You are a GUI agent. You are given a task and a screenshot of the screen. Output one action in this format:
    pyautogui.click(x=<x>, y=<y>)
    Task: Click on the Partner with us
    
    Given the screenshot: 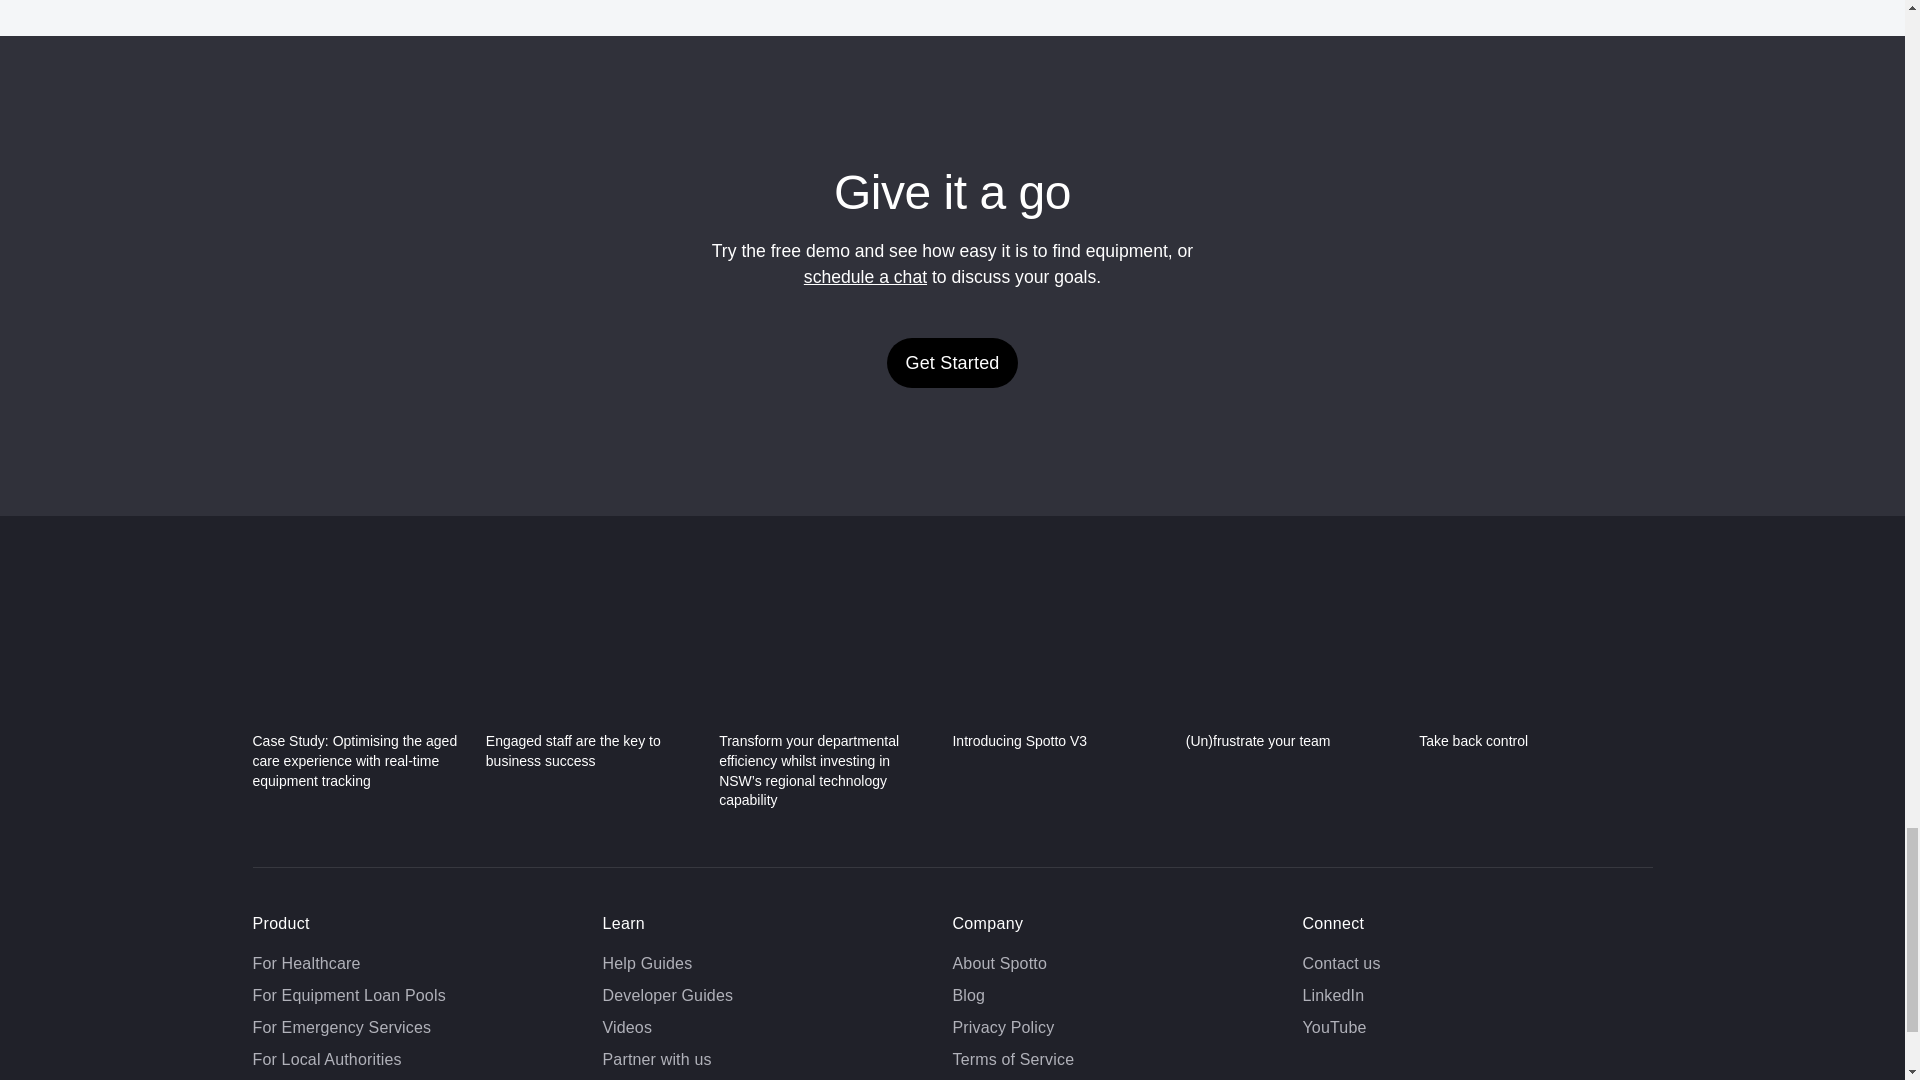 What is the action you would take?
    pyautogui.click(x=656, y=1059)
    